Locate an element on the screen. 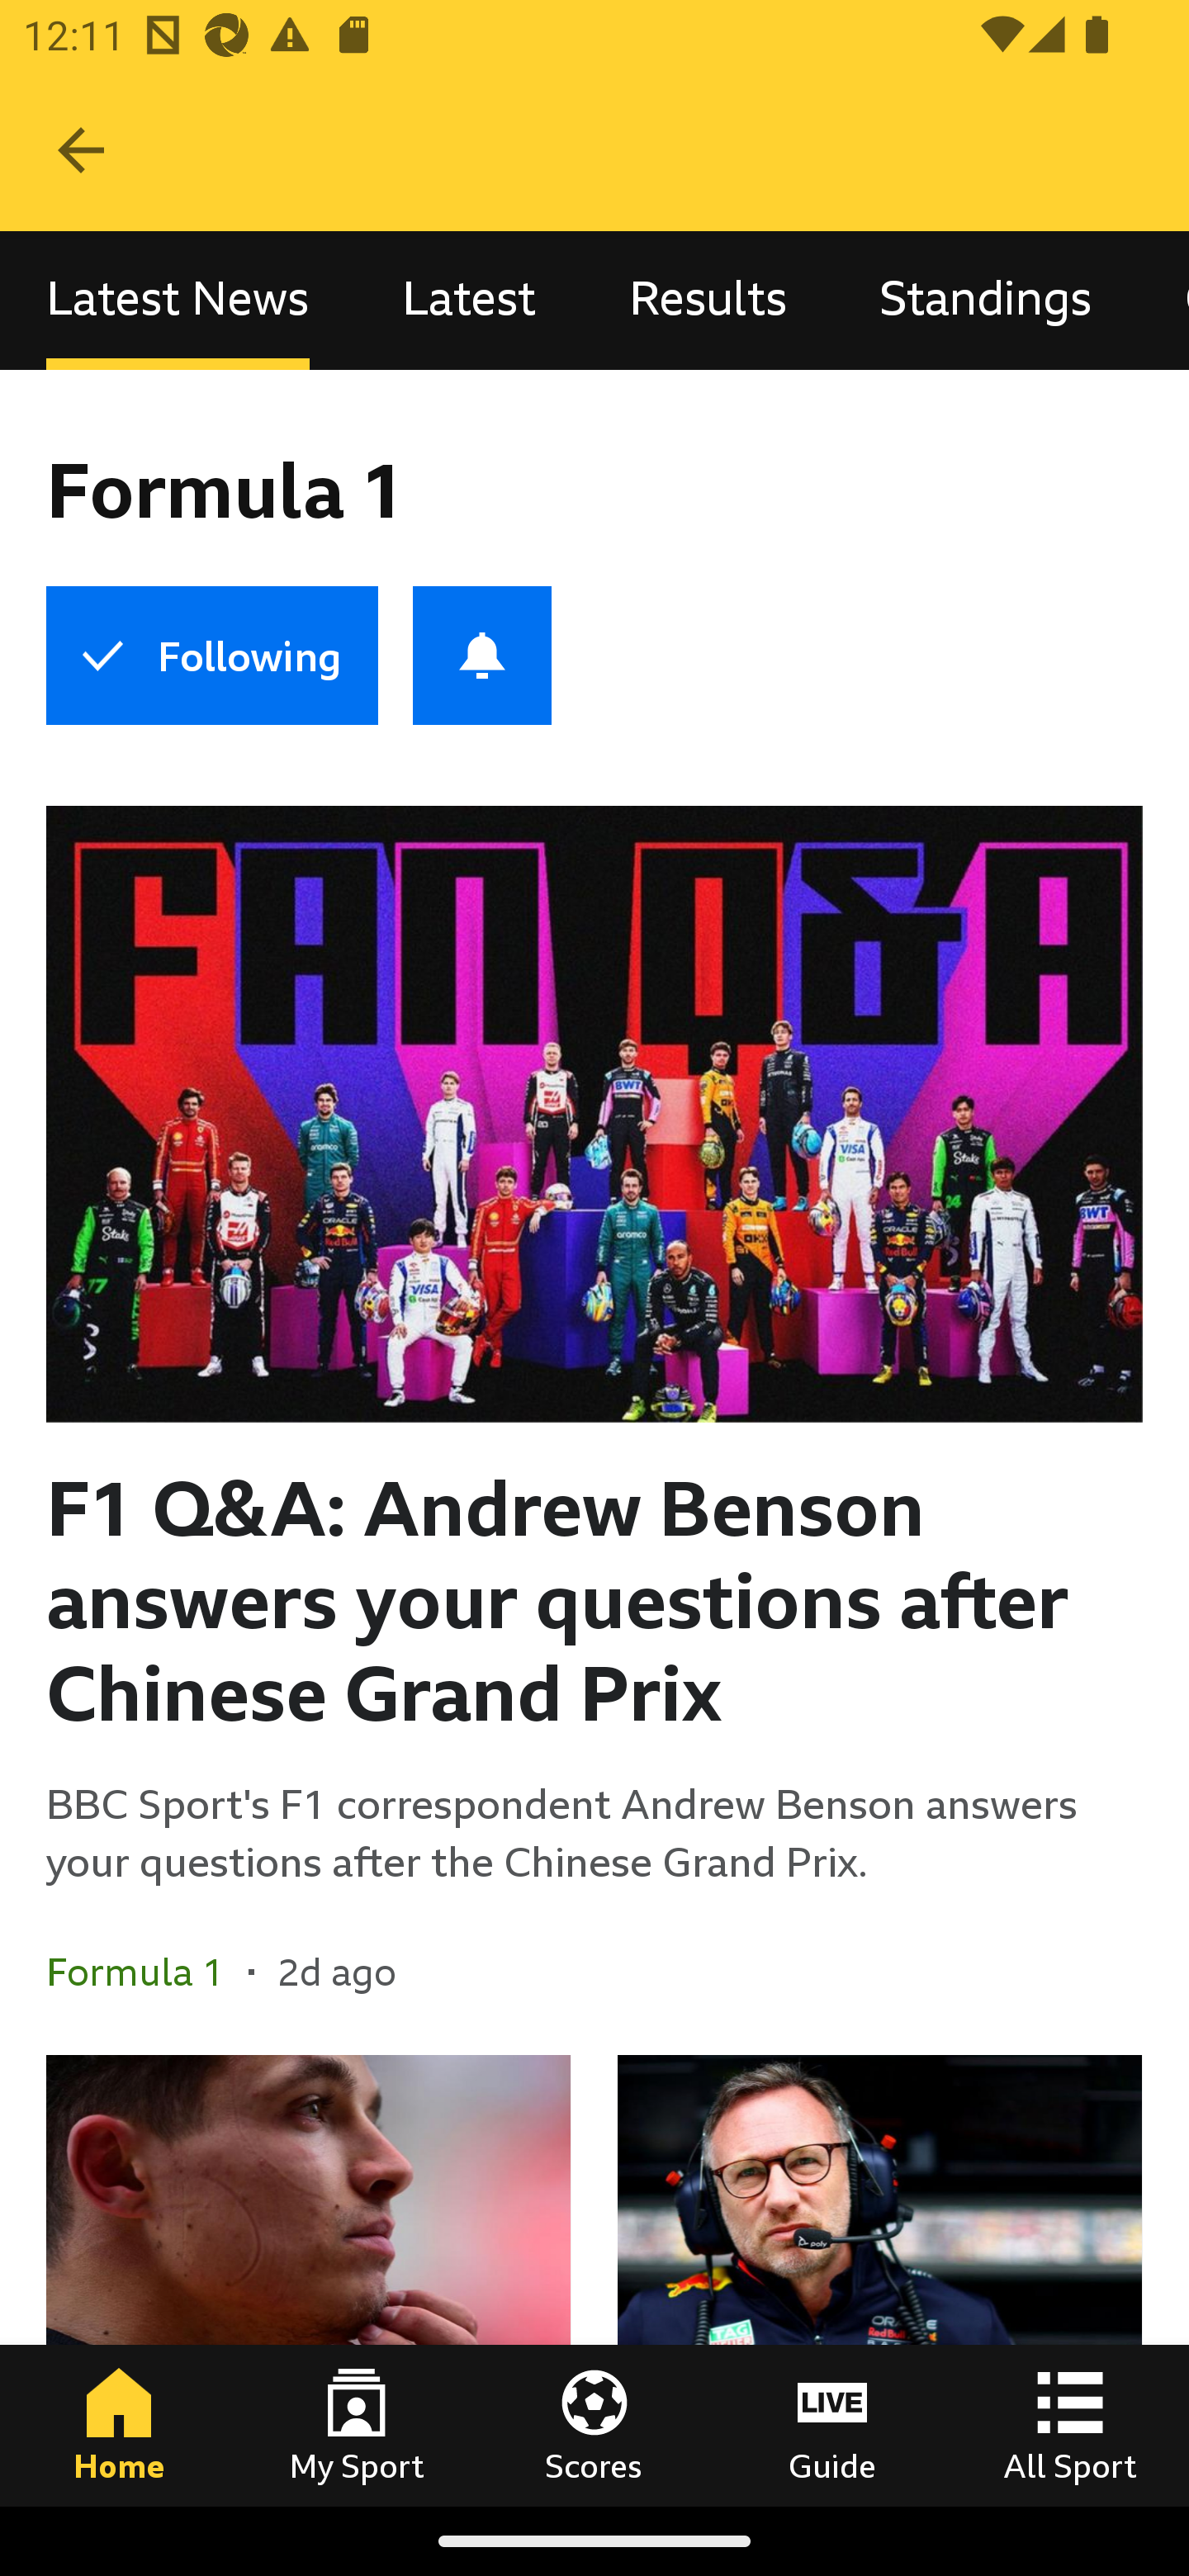 Image resolution: width=1189 pixels, height=2576 pixels. Push notifications for Formula 1 is located at coordinates (482, 656).